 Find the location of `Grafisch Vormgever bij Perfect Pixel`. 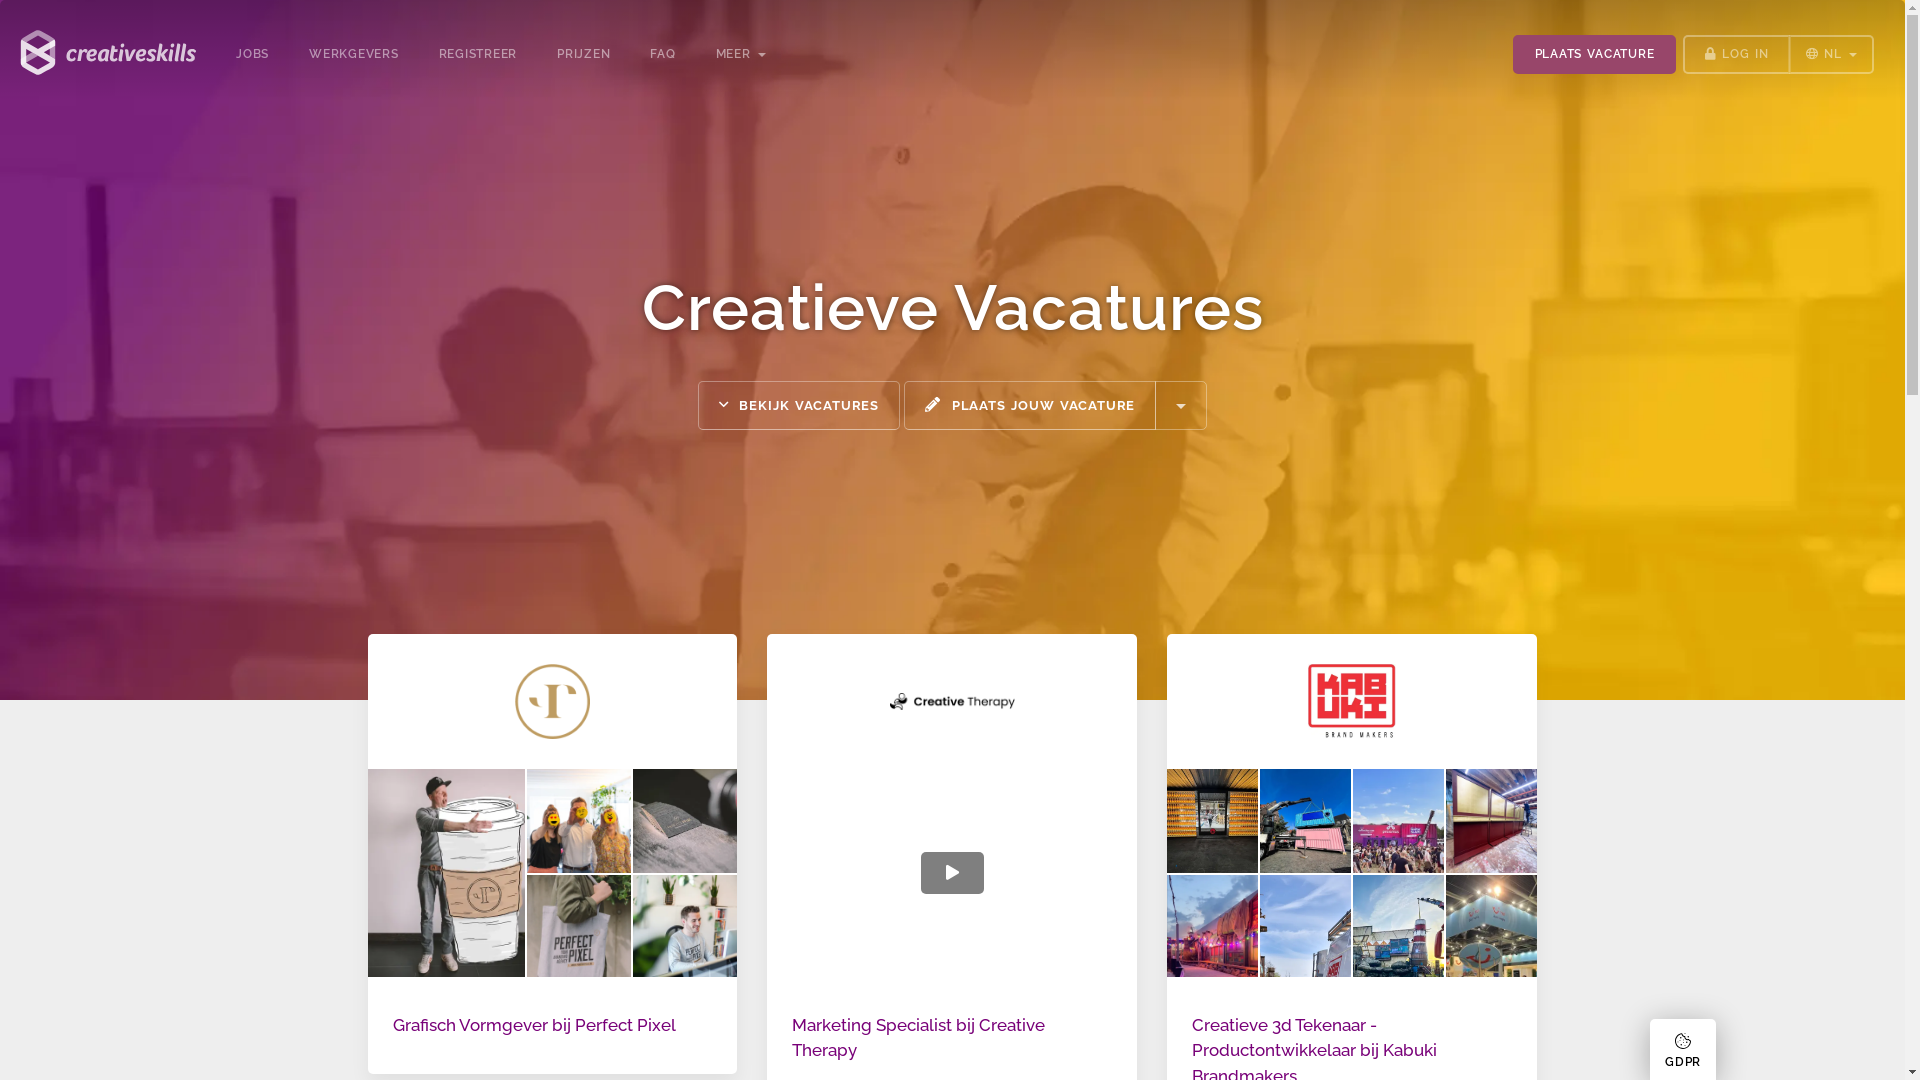

Grafisch Vormgever bij Perfect Pixel is located at coordinates (534, 1025).